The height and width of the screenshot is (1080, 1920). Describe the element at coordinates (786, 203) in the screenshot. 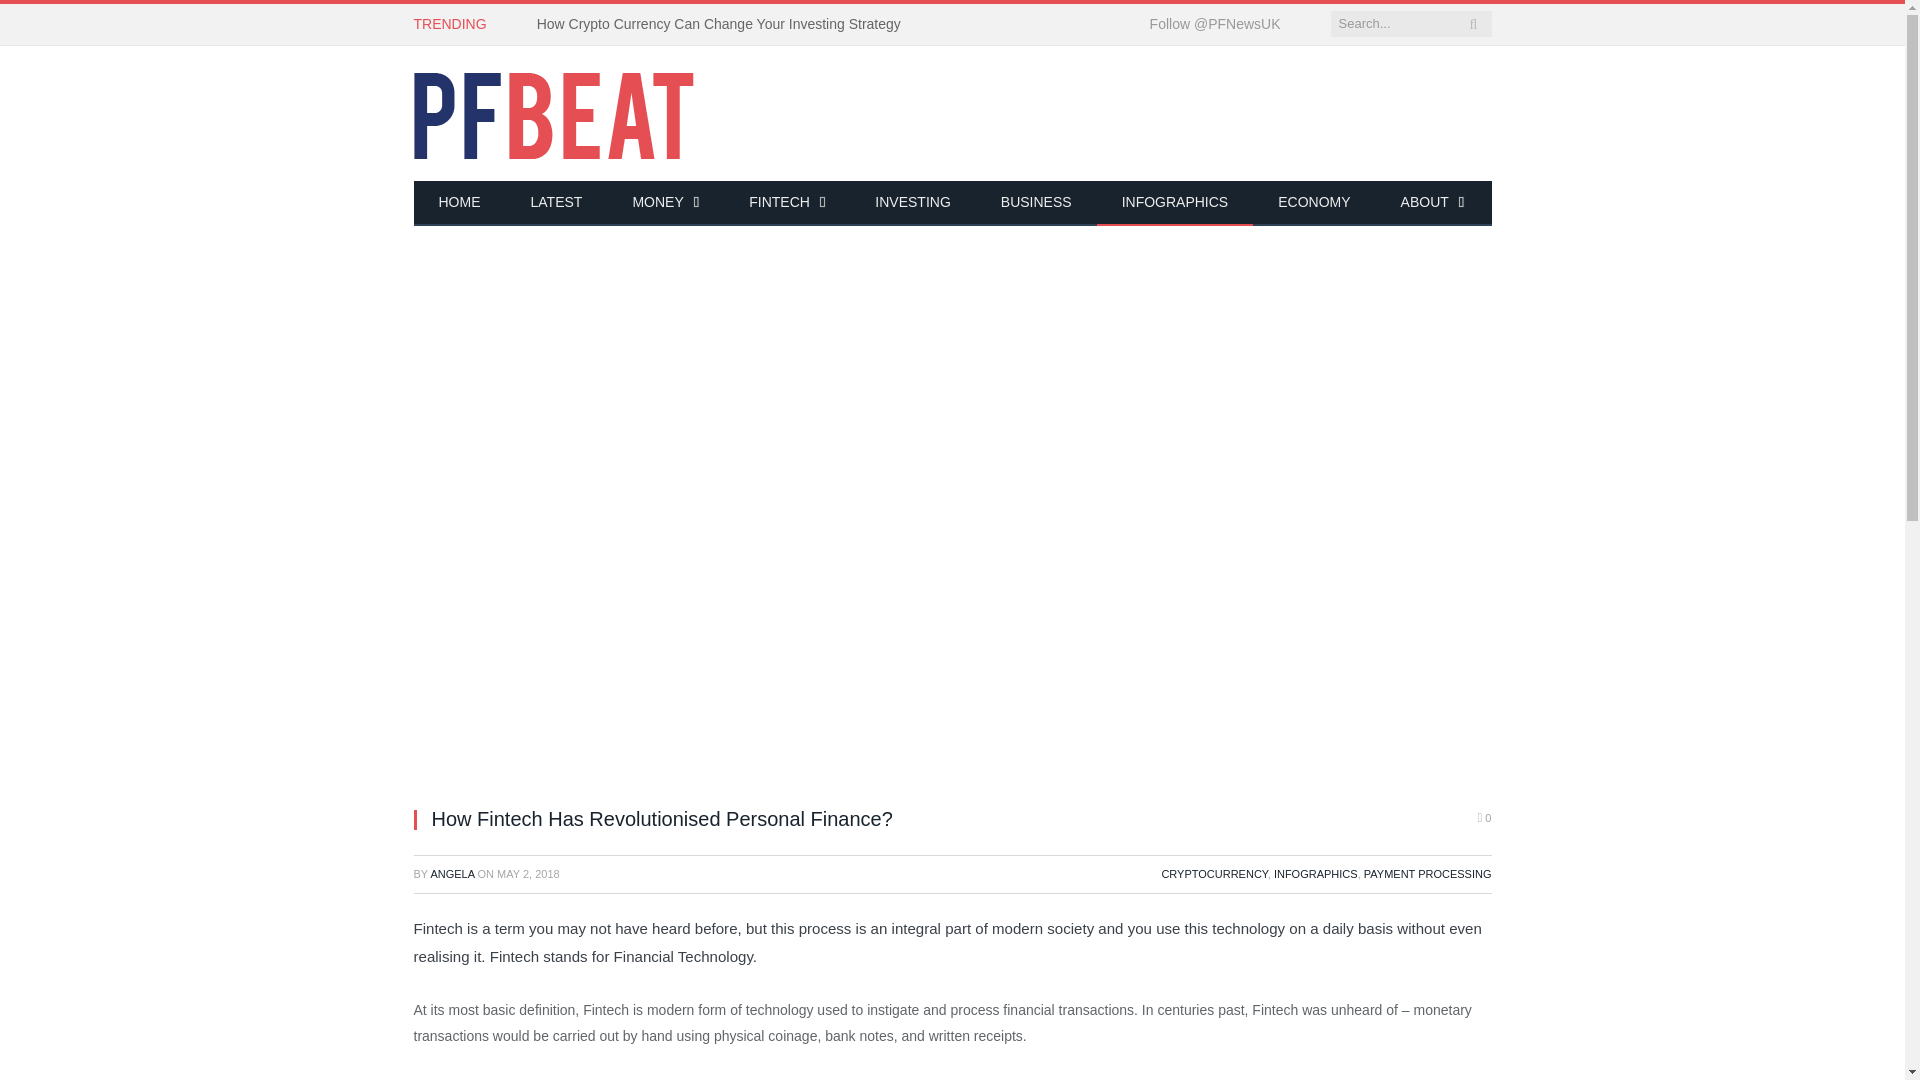

I see `FINTECH` at that location.